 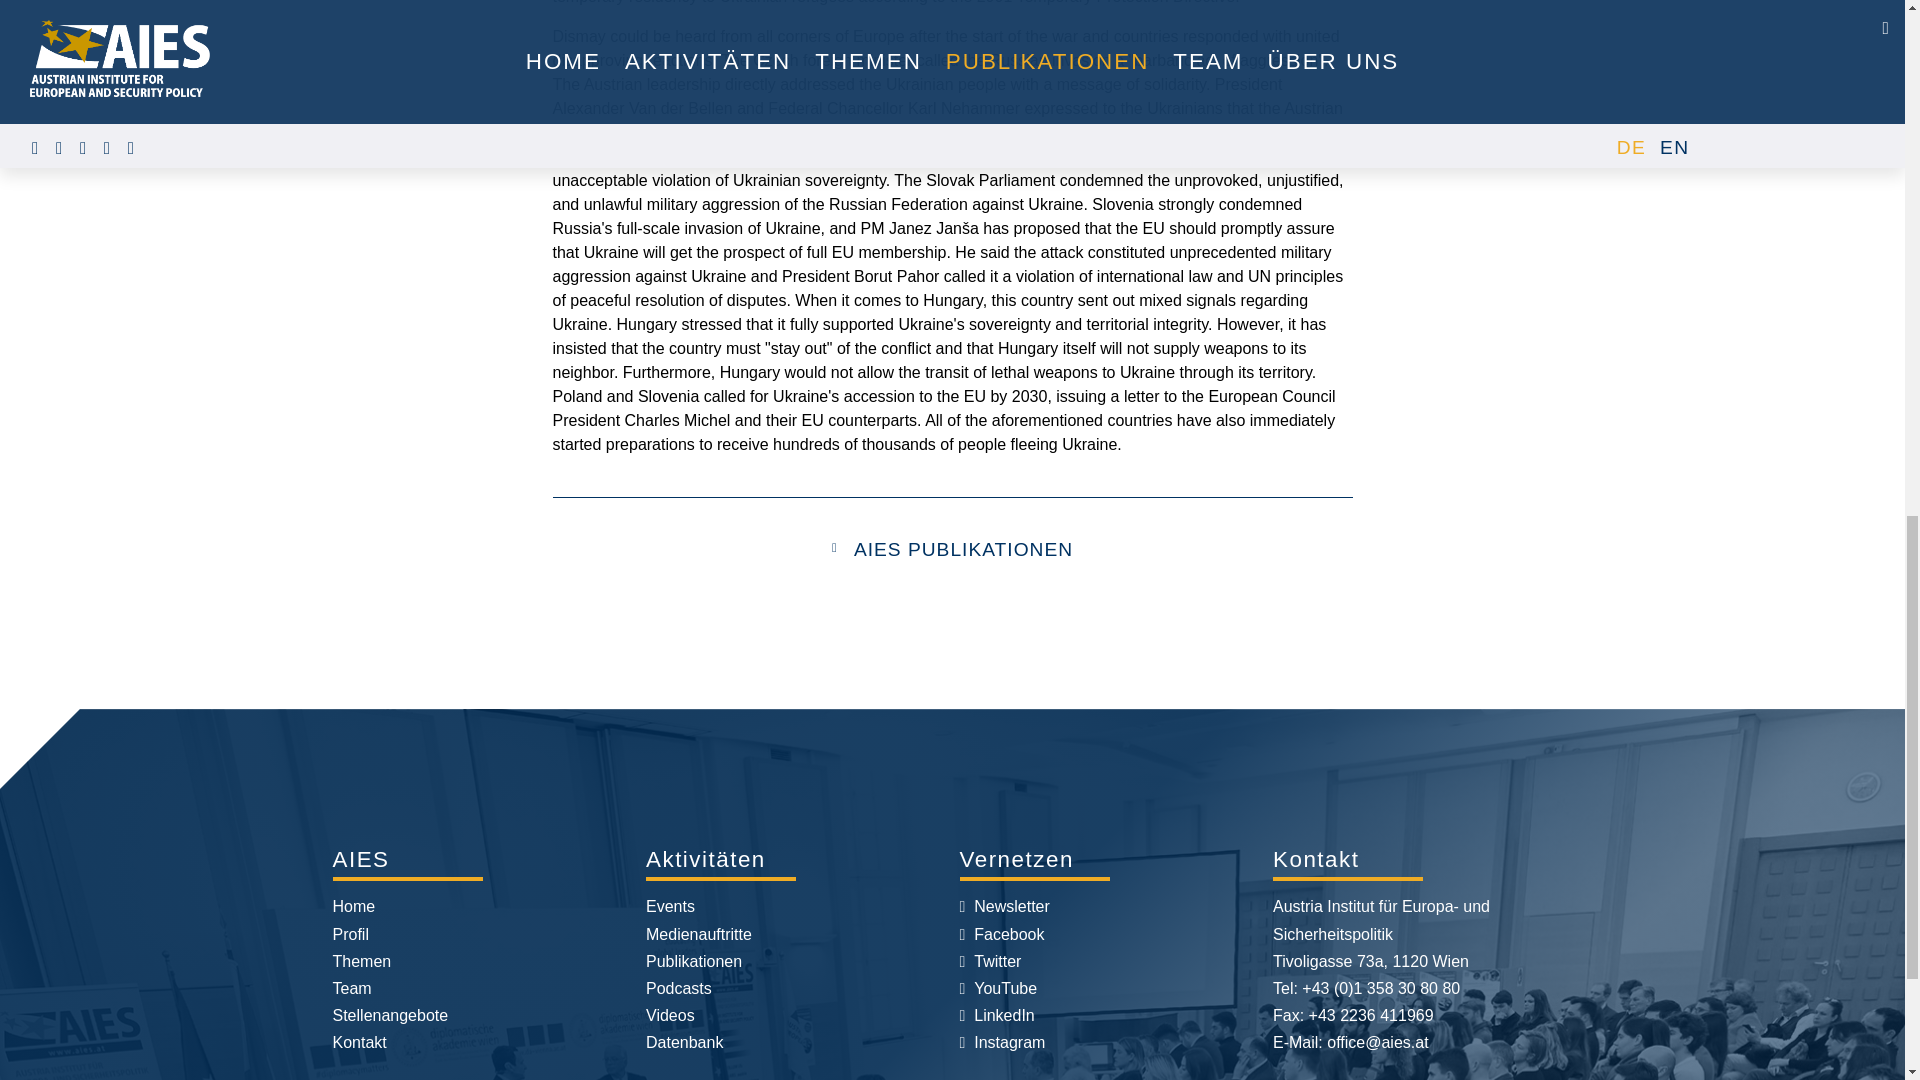 What do you see at coordinates (964, 549) in the screenshot?
I see `AIES PUBLIKATIONEN` at bounding box center [964, 549].